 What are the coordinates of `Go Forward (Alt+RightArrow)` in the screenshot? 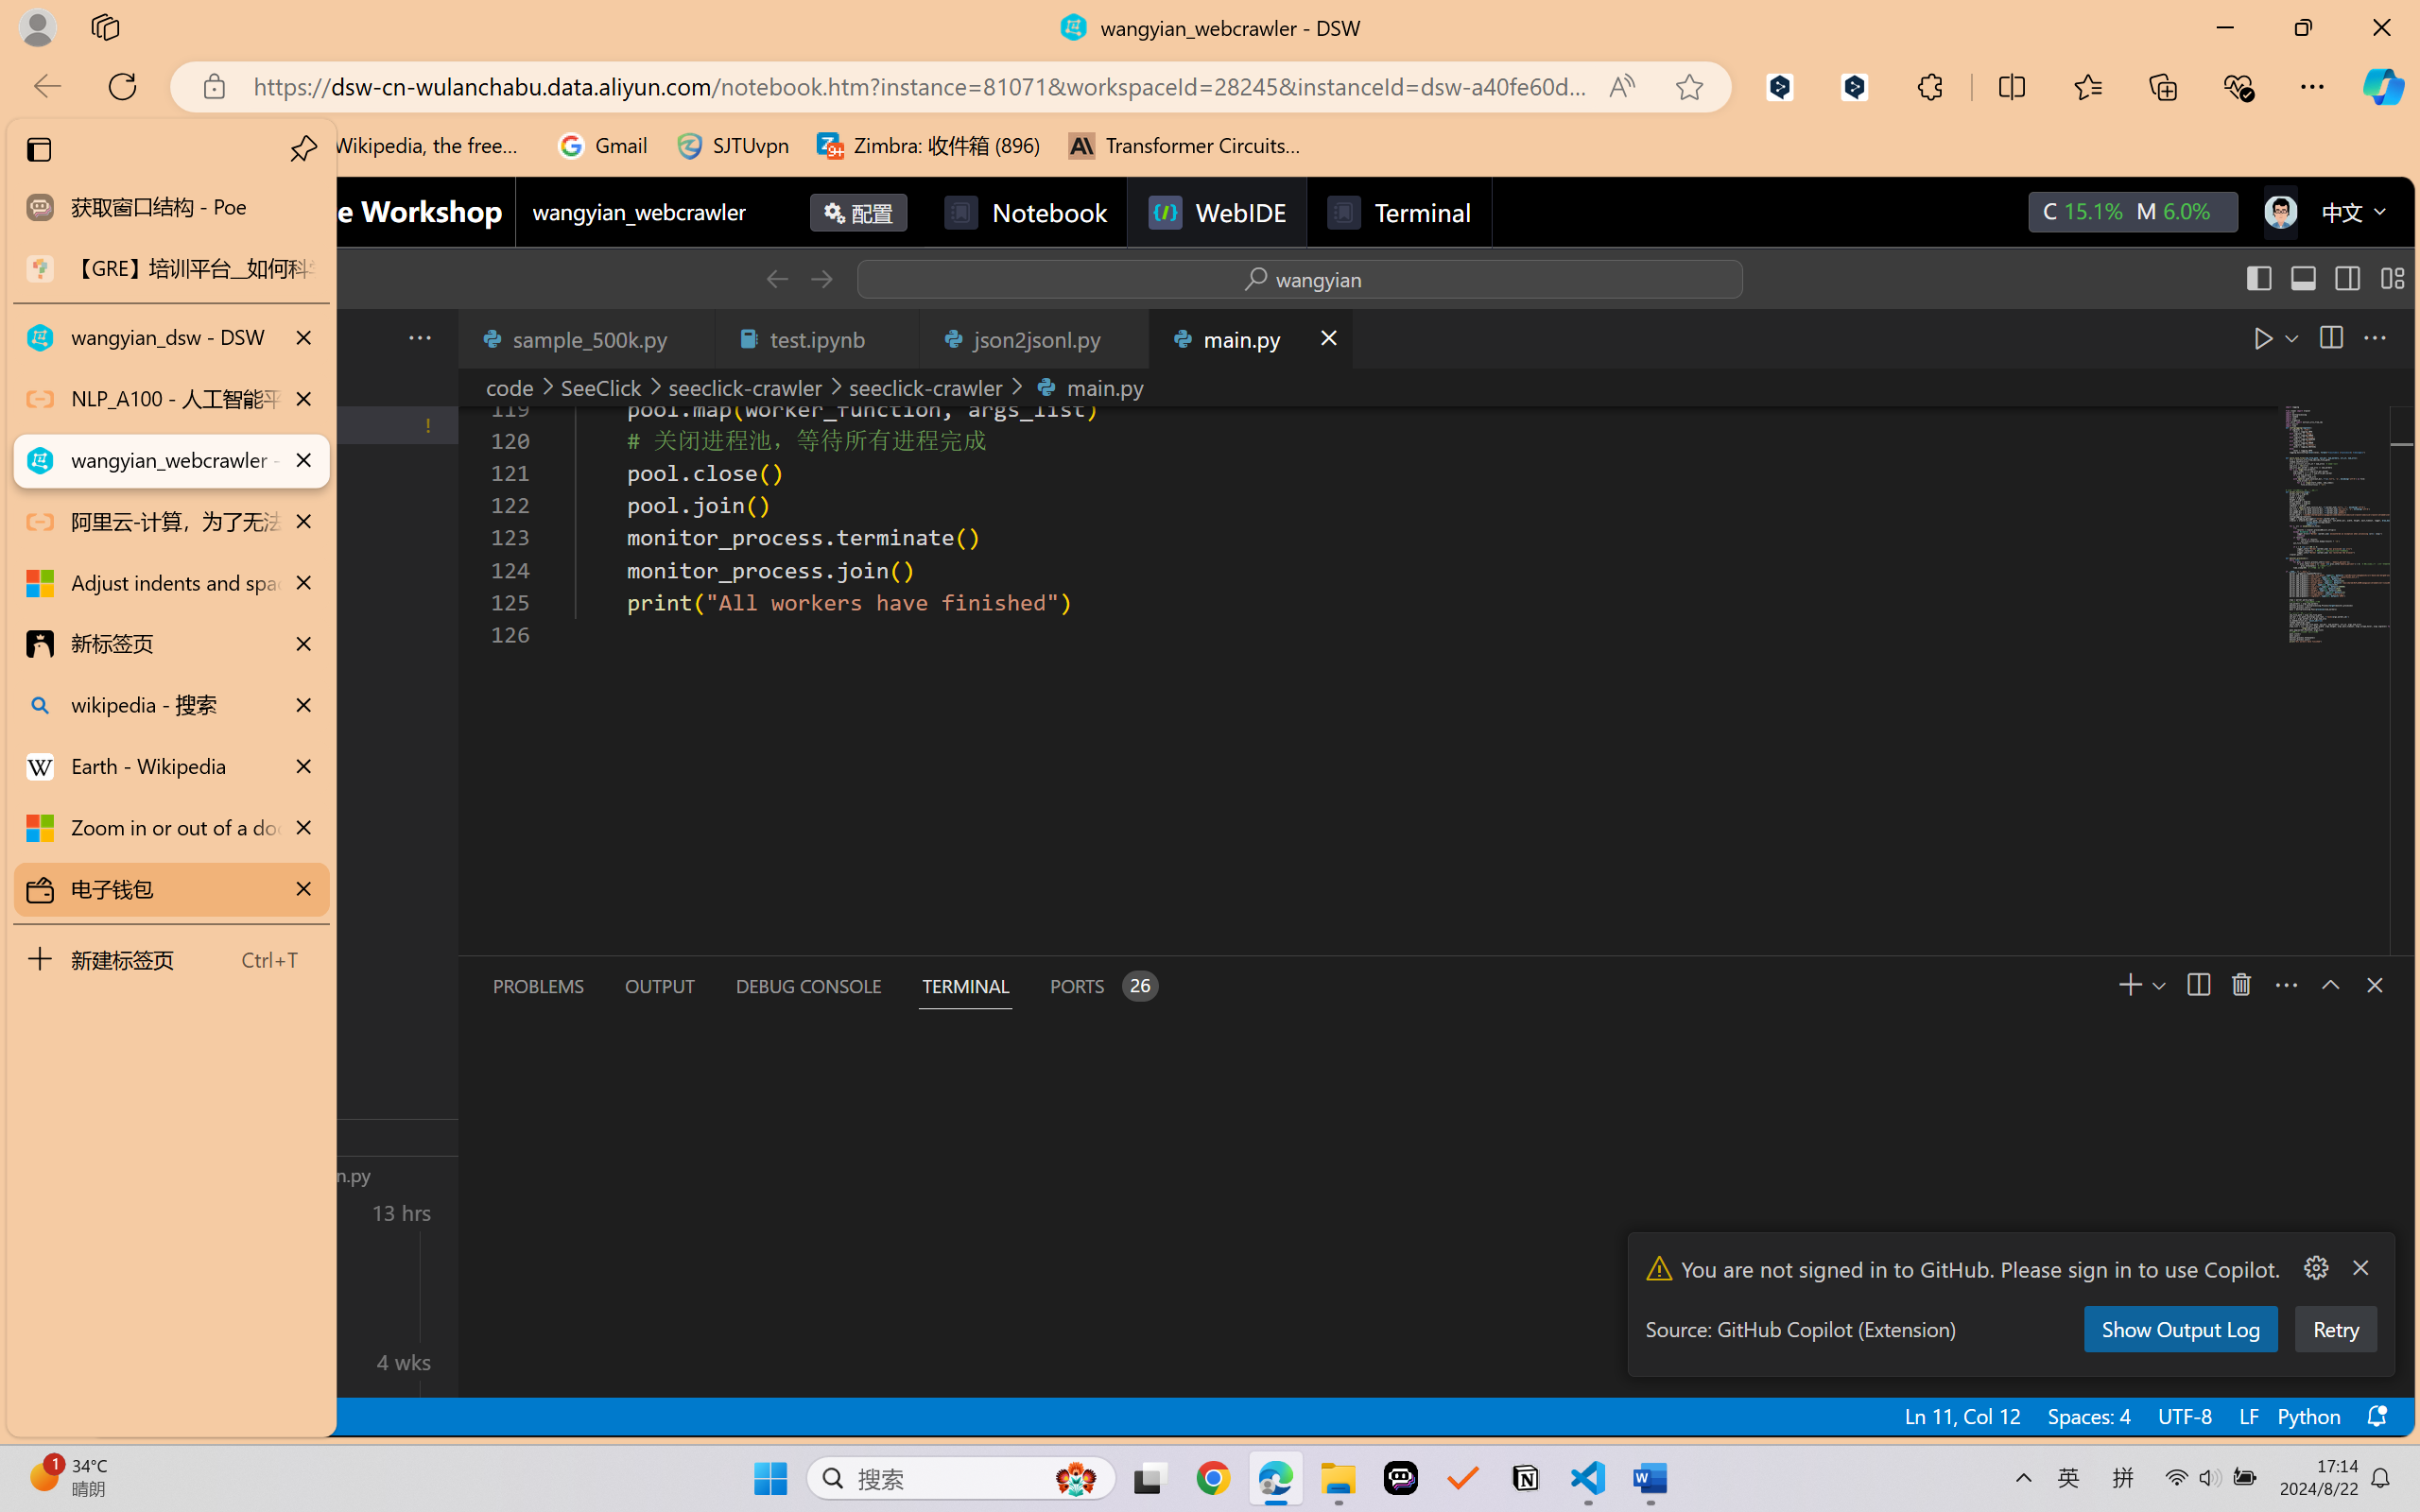 It's located at (821, 279).